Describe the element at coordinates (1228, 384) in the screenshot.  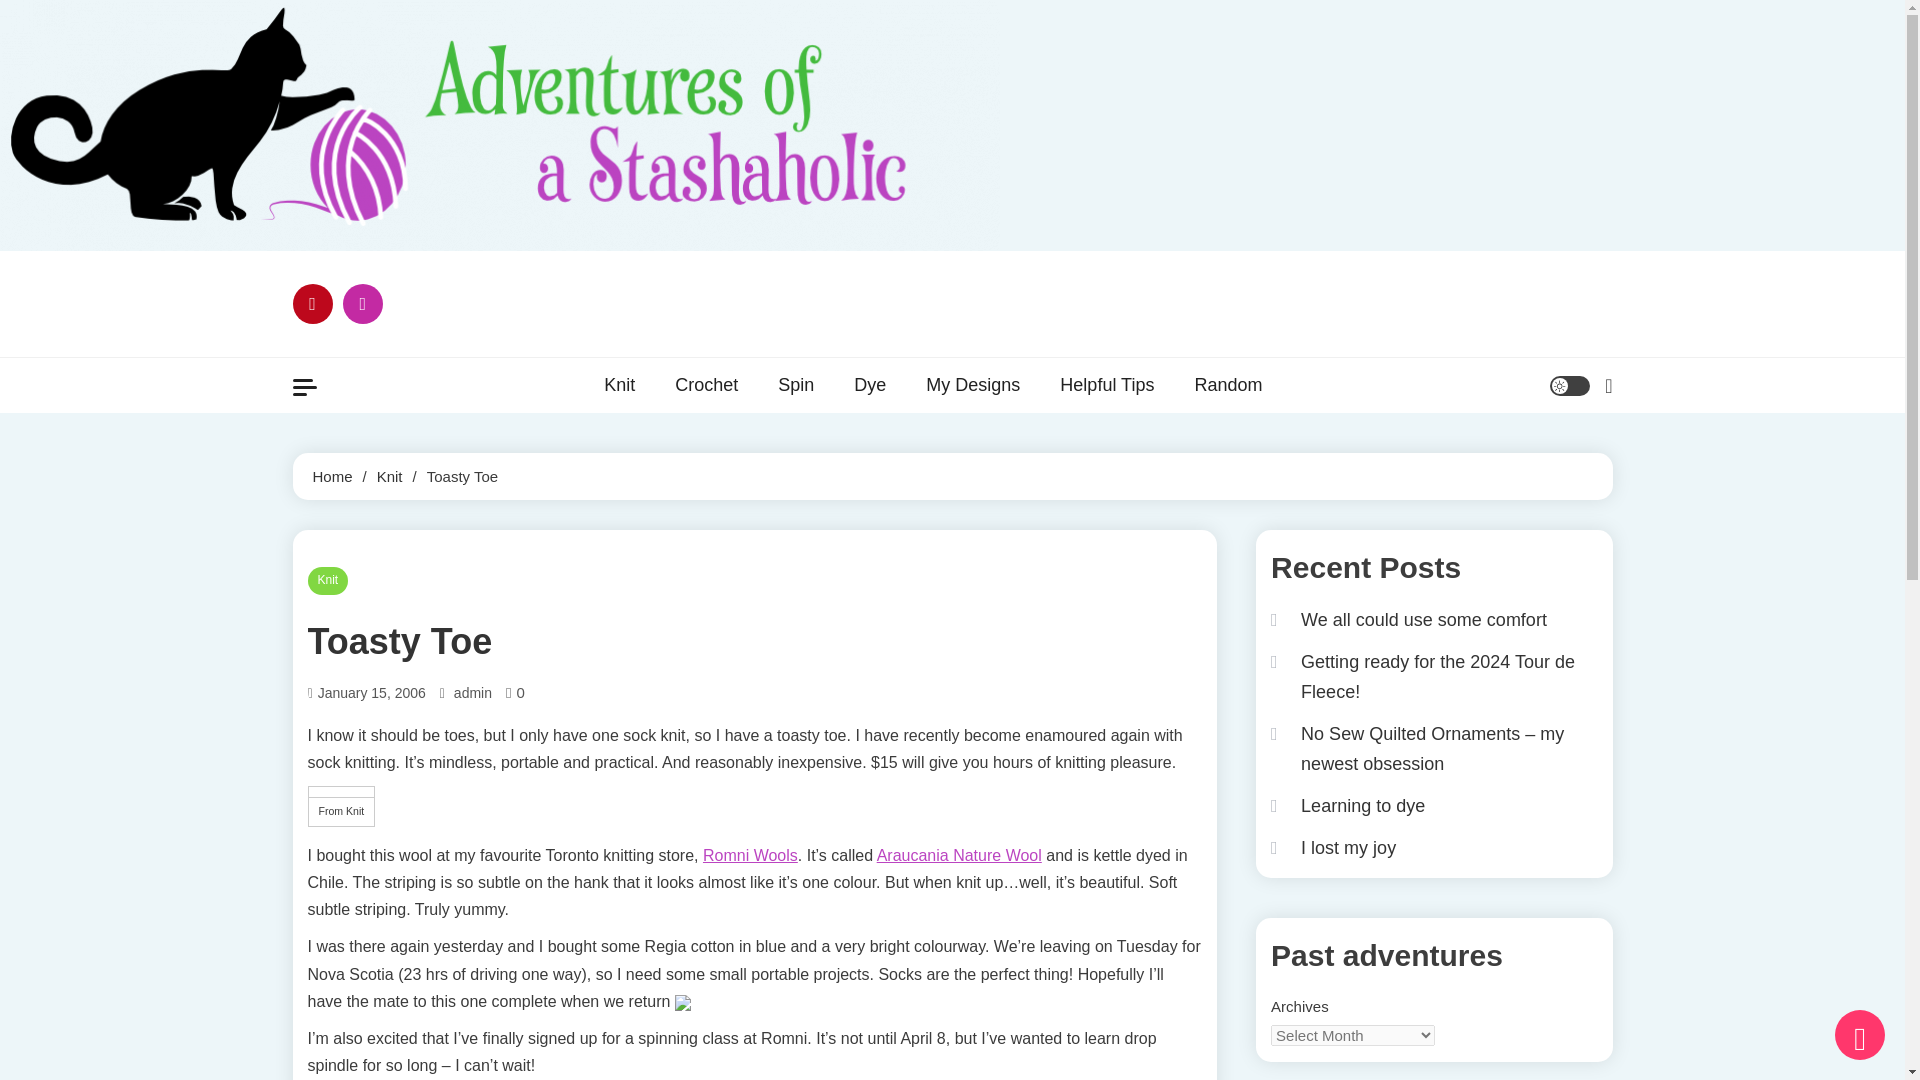
I see `Random` at that location.